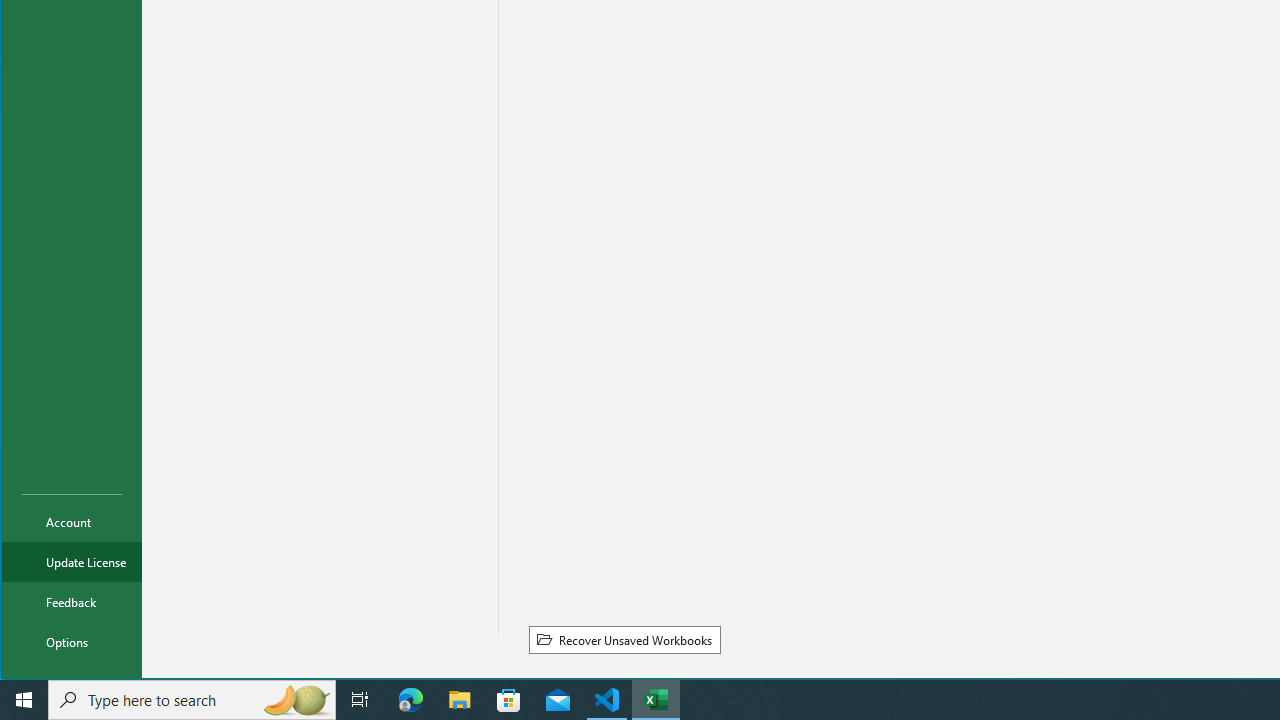 This screenshot has width=1280, height=720. I want to click on Microsoft Edge, so click(411, 700).